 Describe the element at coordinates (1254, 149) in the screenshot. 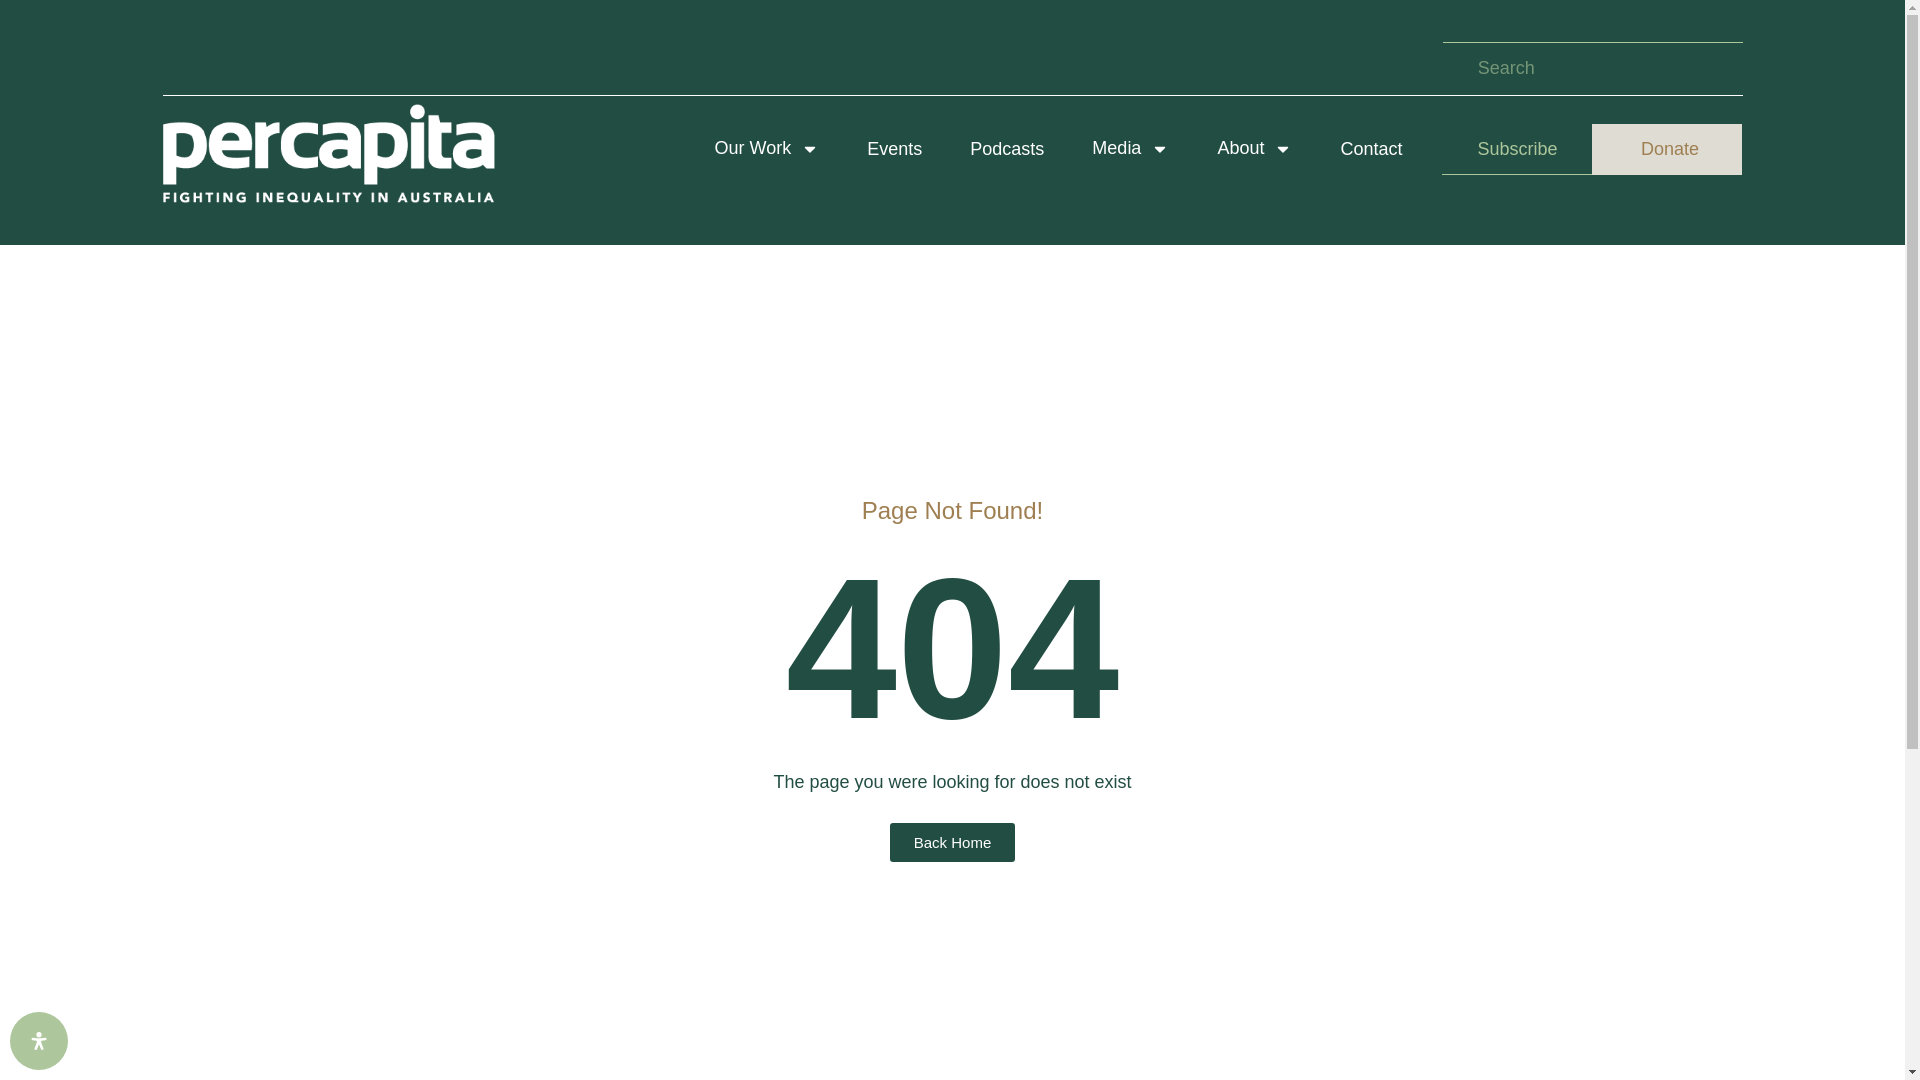

I see `About` at that location.